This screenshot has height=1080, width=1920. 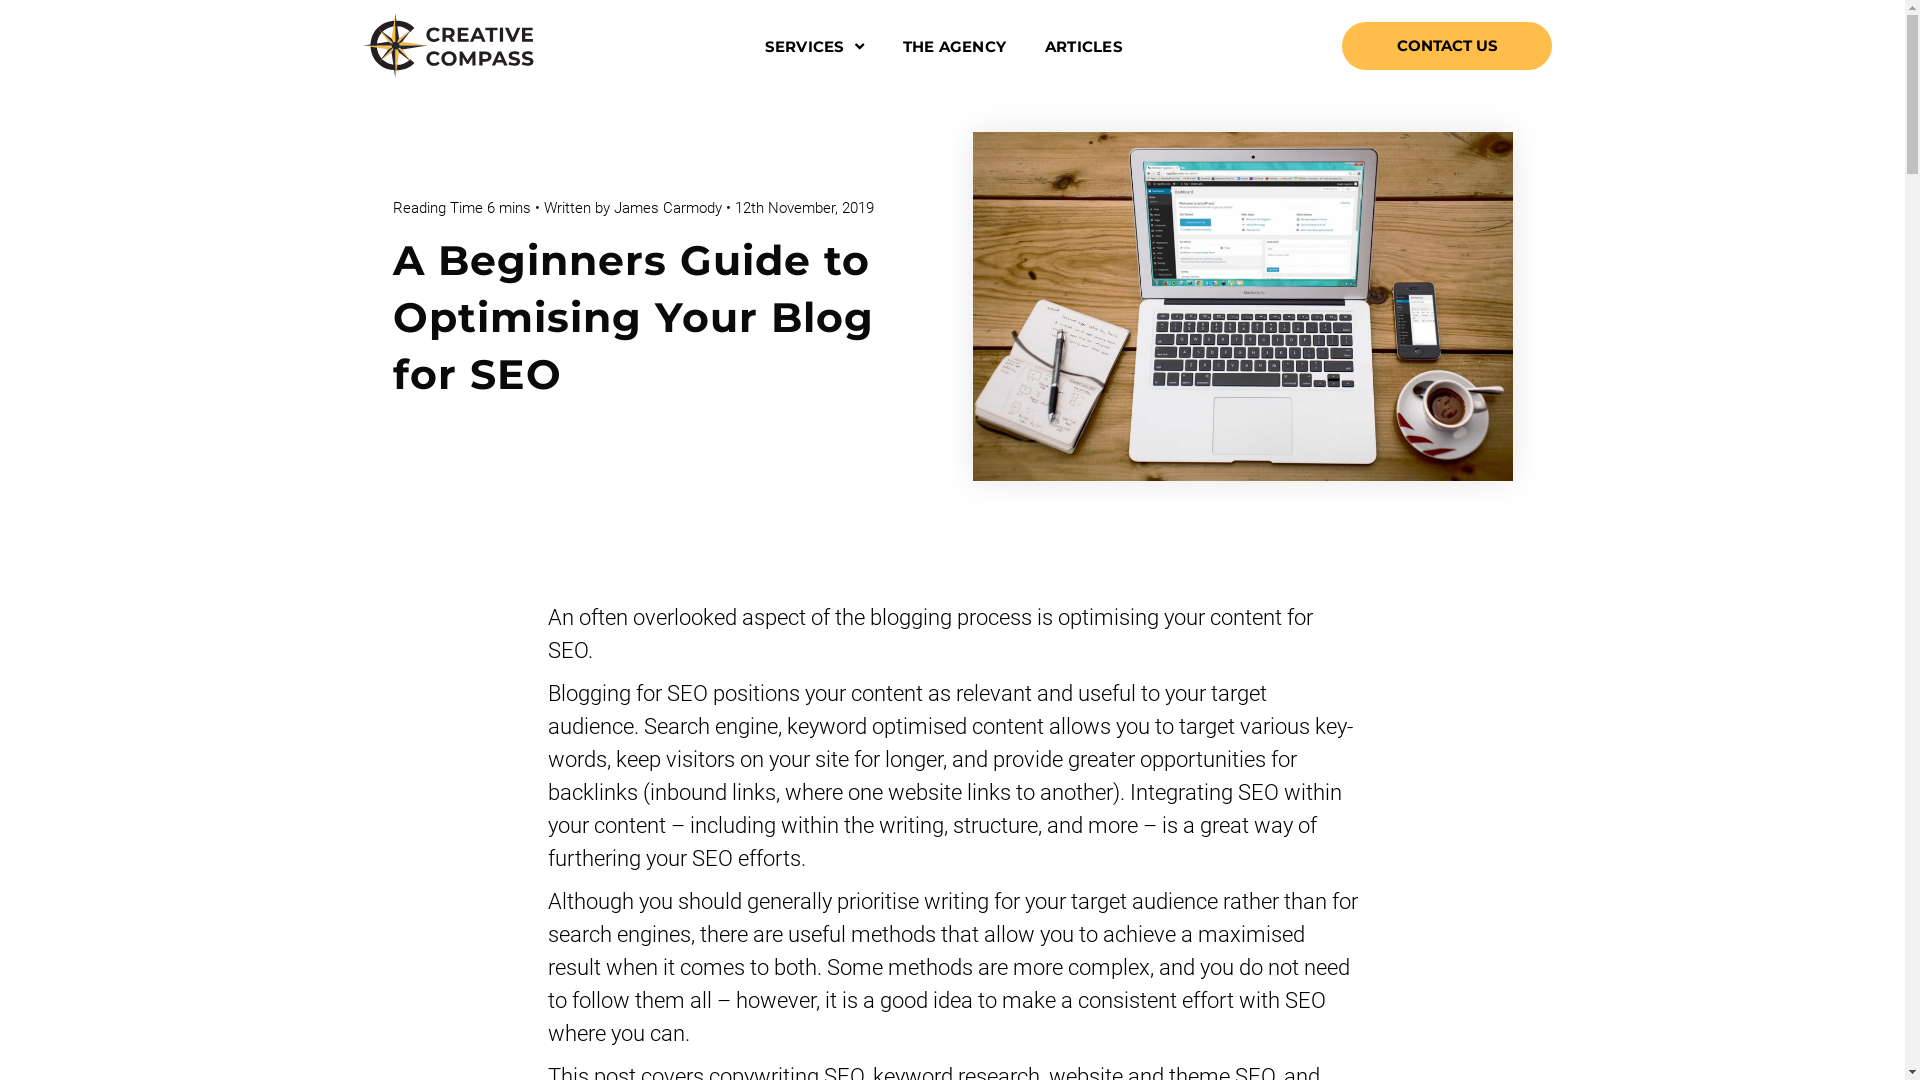 I want to click on blogphoto3, so click(x=1242, y=306).